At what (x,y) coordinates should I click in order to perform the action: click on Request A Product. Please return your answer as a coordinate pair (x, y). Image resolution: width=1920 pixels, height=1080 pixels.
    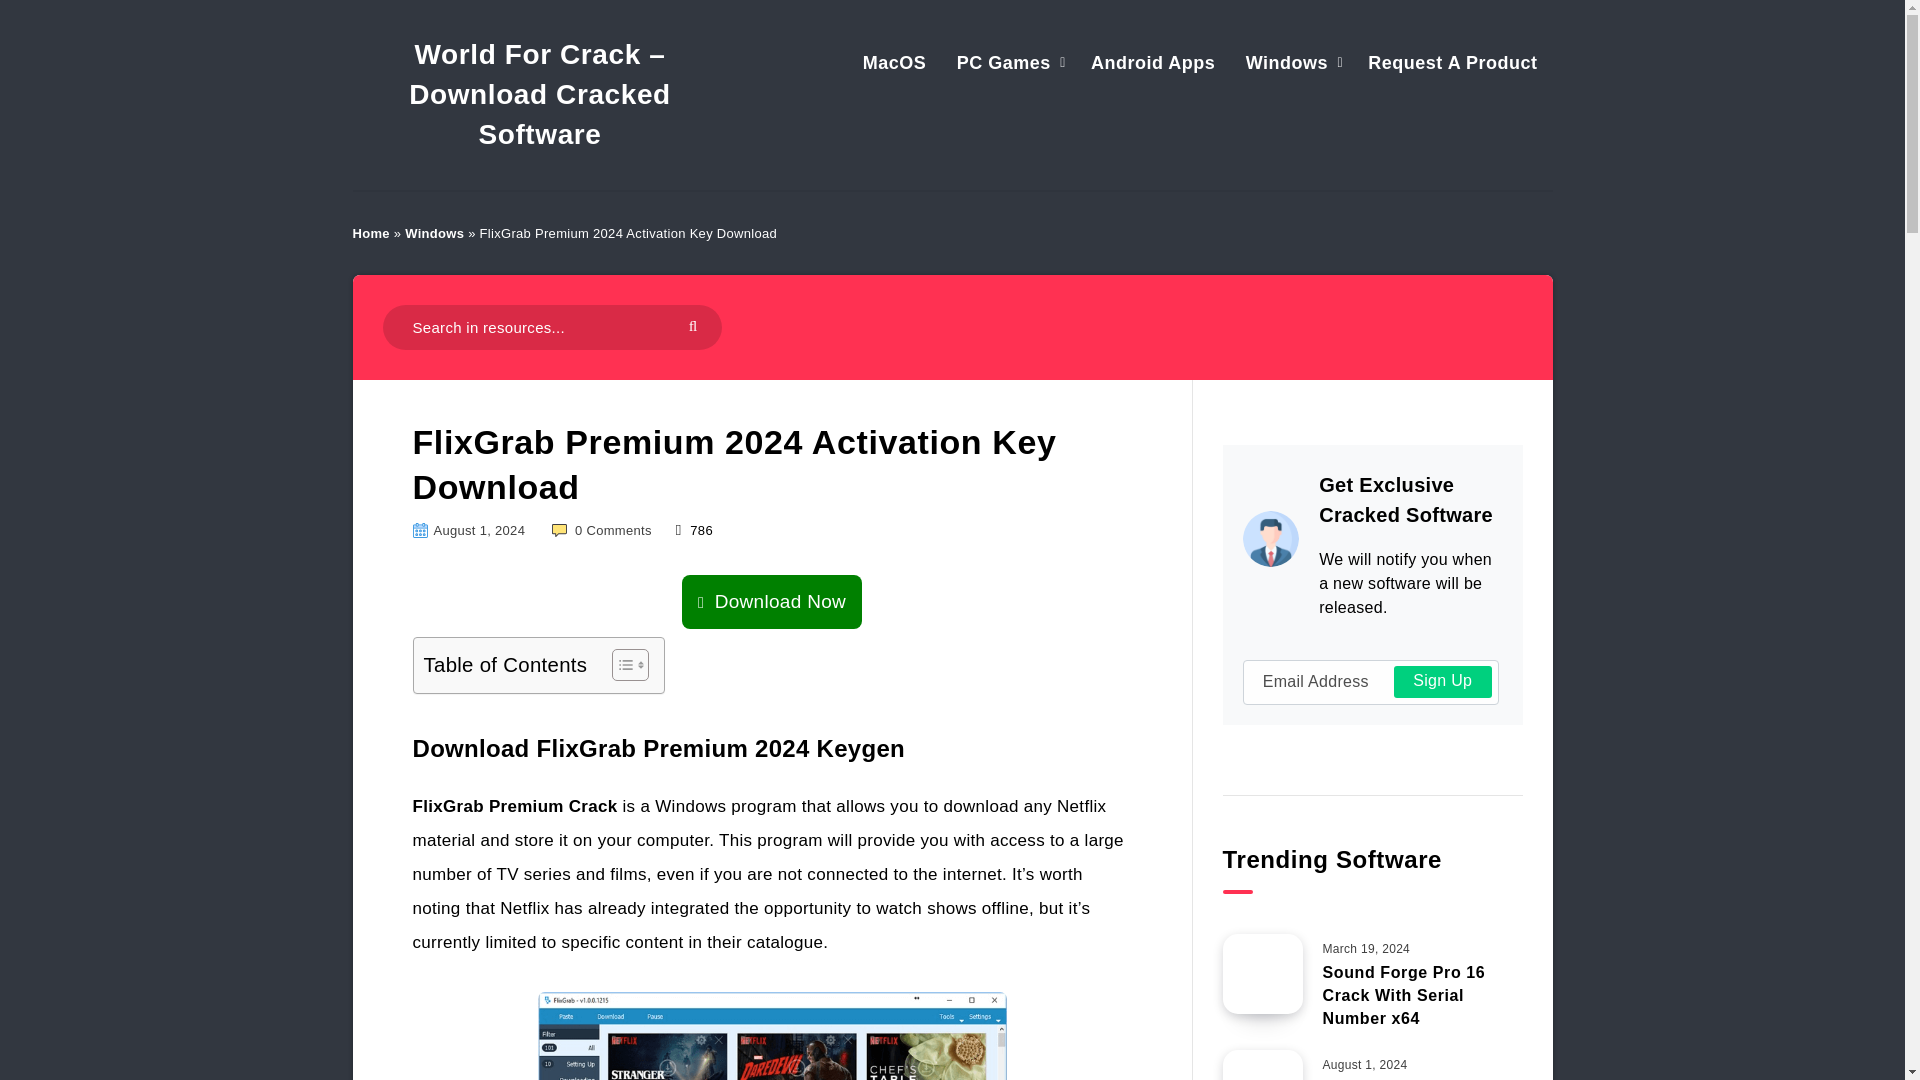
    Looking at the image, I should click on (1452, 62).